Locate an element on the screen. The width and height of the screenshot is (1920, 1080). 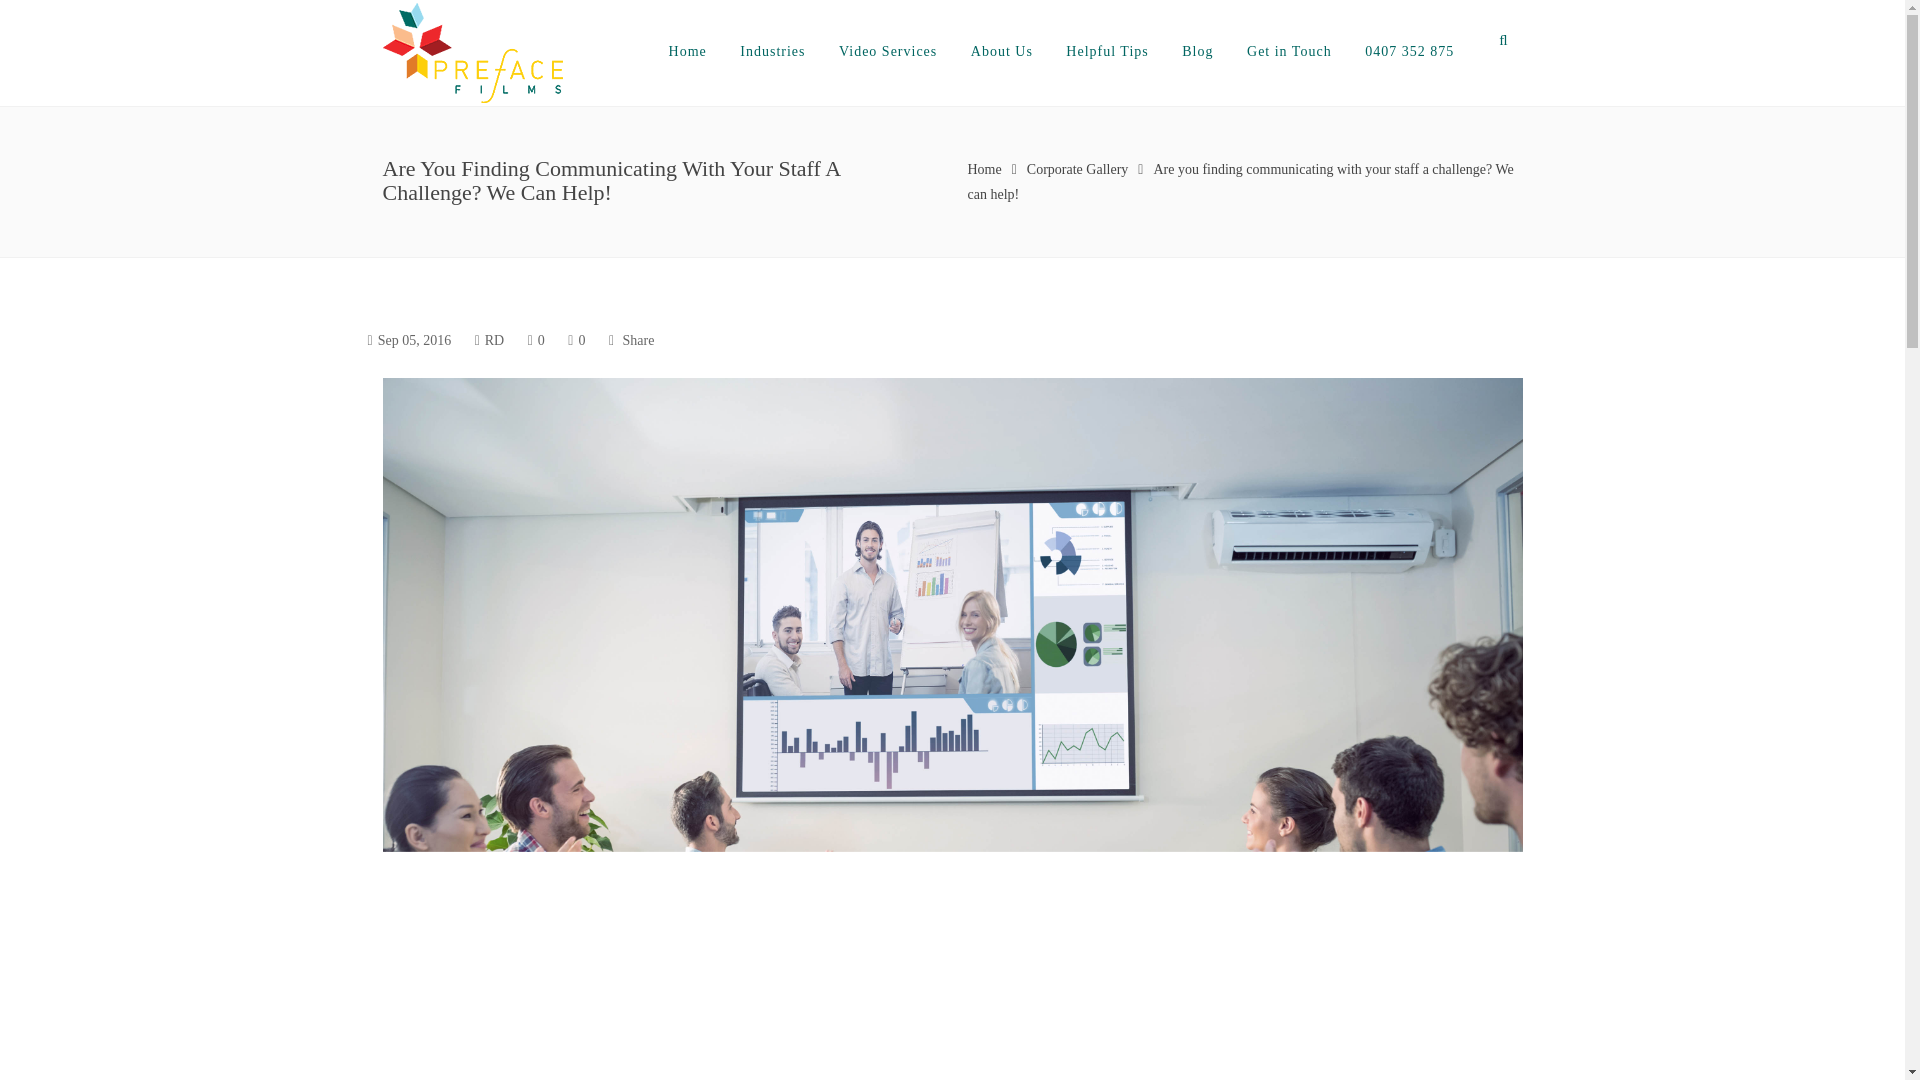
View all posts date Sep 05, 2016 is located at coordinates (414, 340).